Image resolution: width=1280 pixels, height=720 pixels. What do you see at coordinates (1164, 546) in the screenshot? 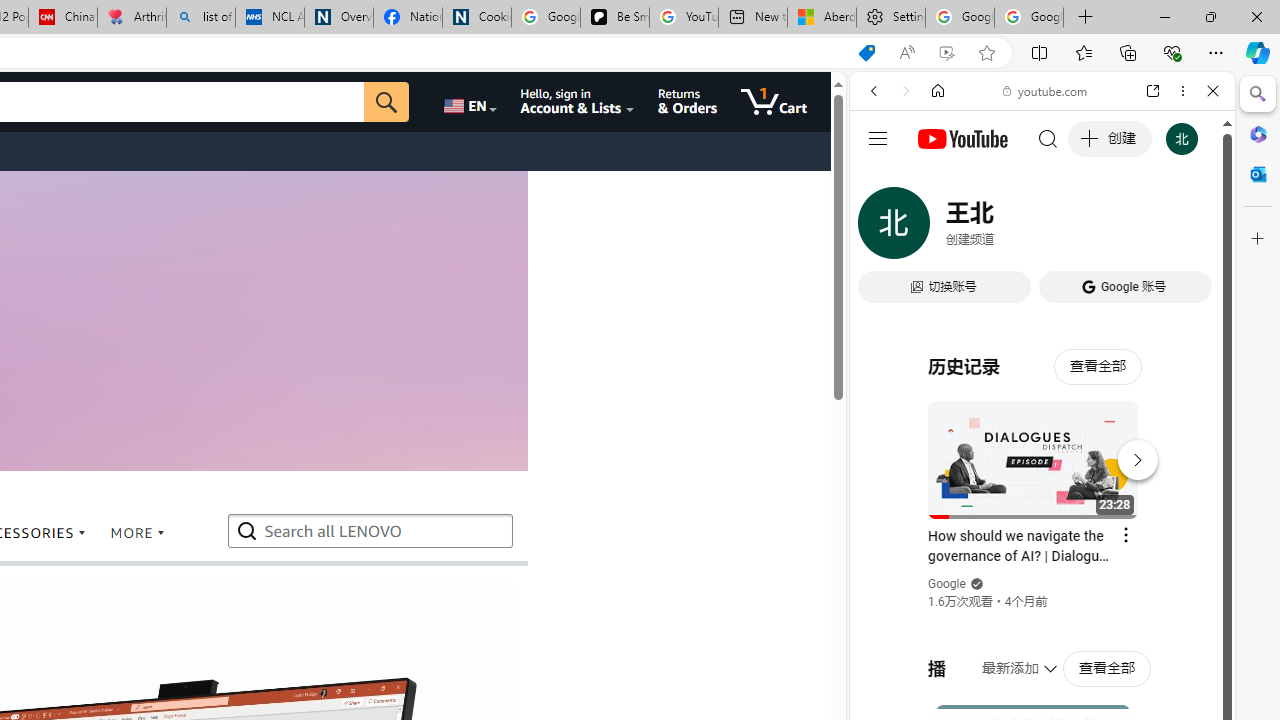
I see `Show More Music` at bounding box center [1164, 546].